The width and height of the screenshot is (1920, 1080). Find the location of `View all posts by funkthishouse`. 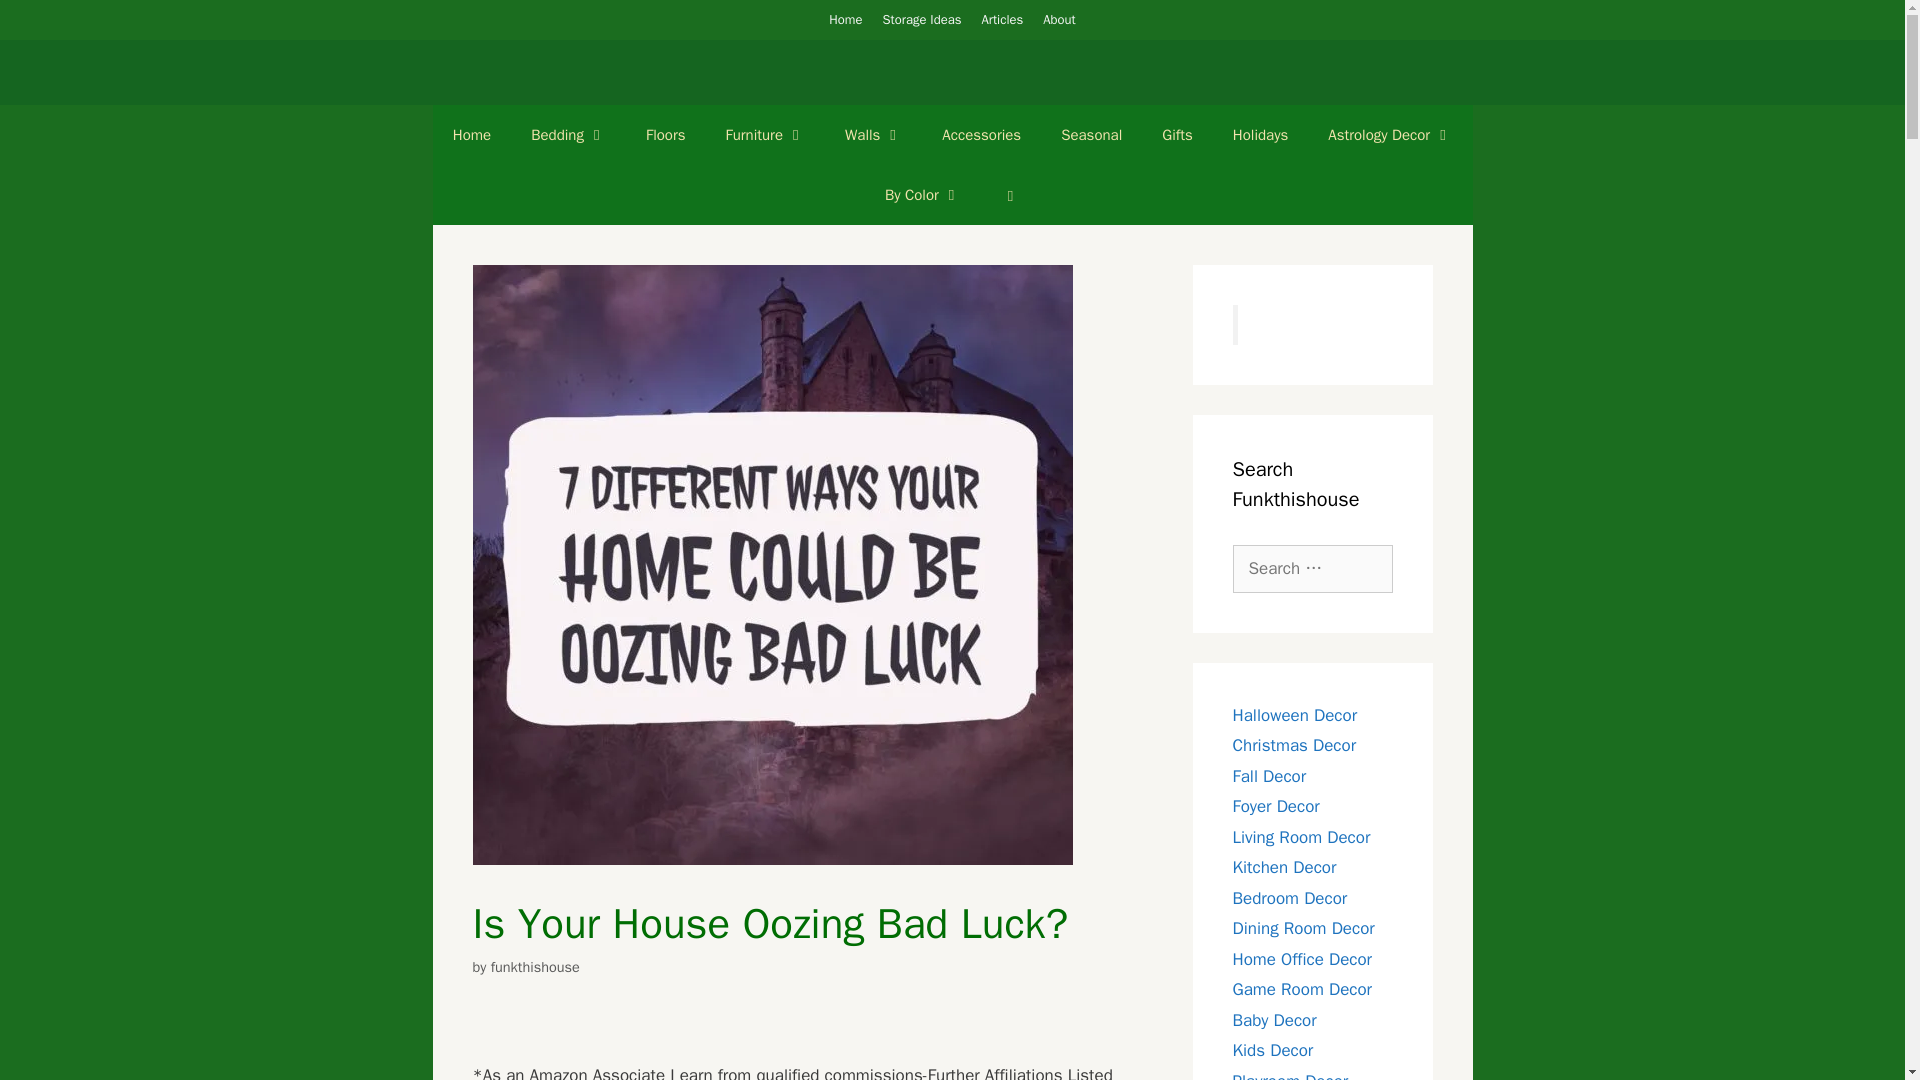

View all posts by funkthishouse is located at coordinates (535, 966).